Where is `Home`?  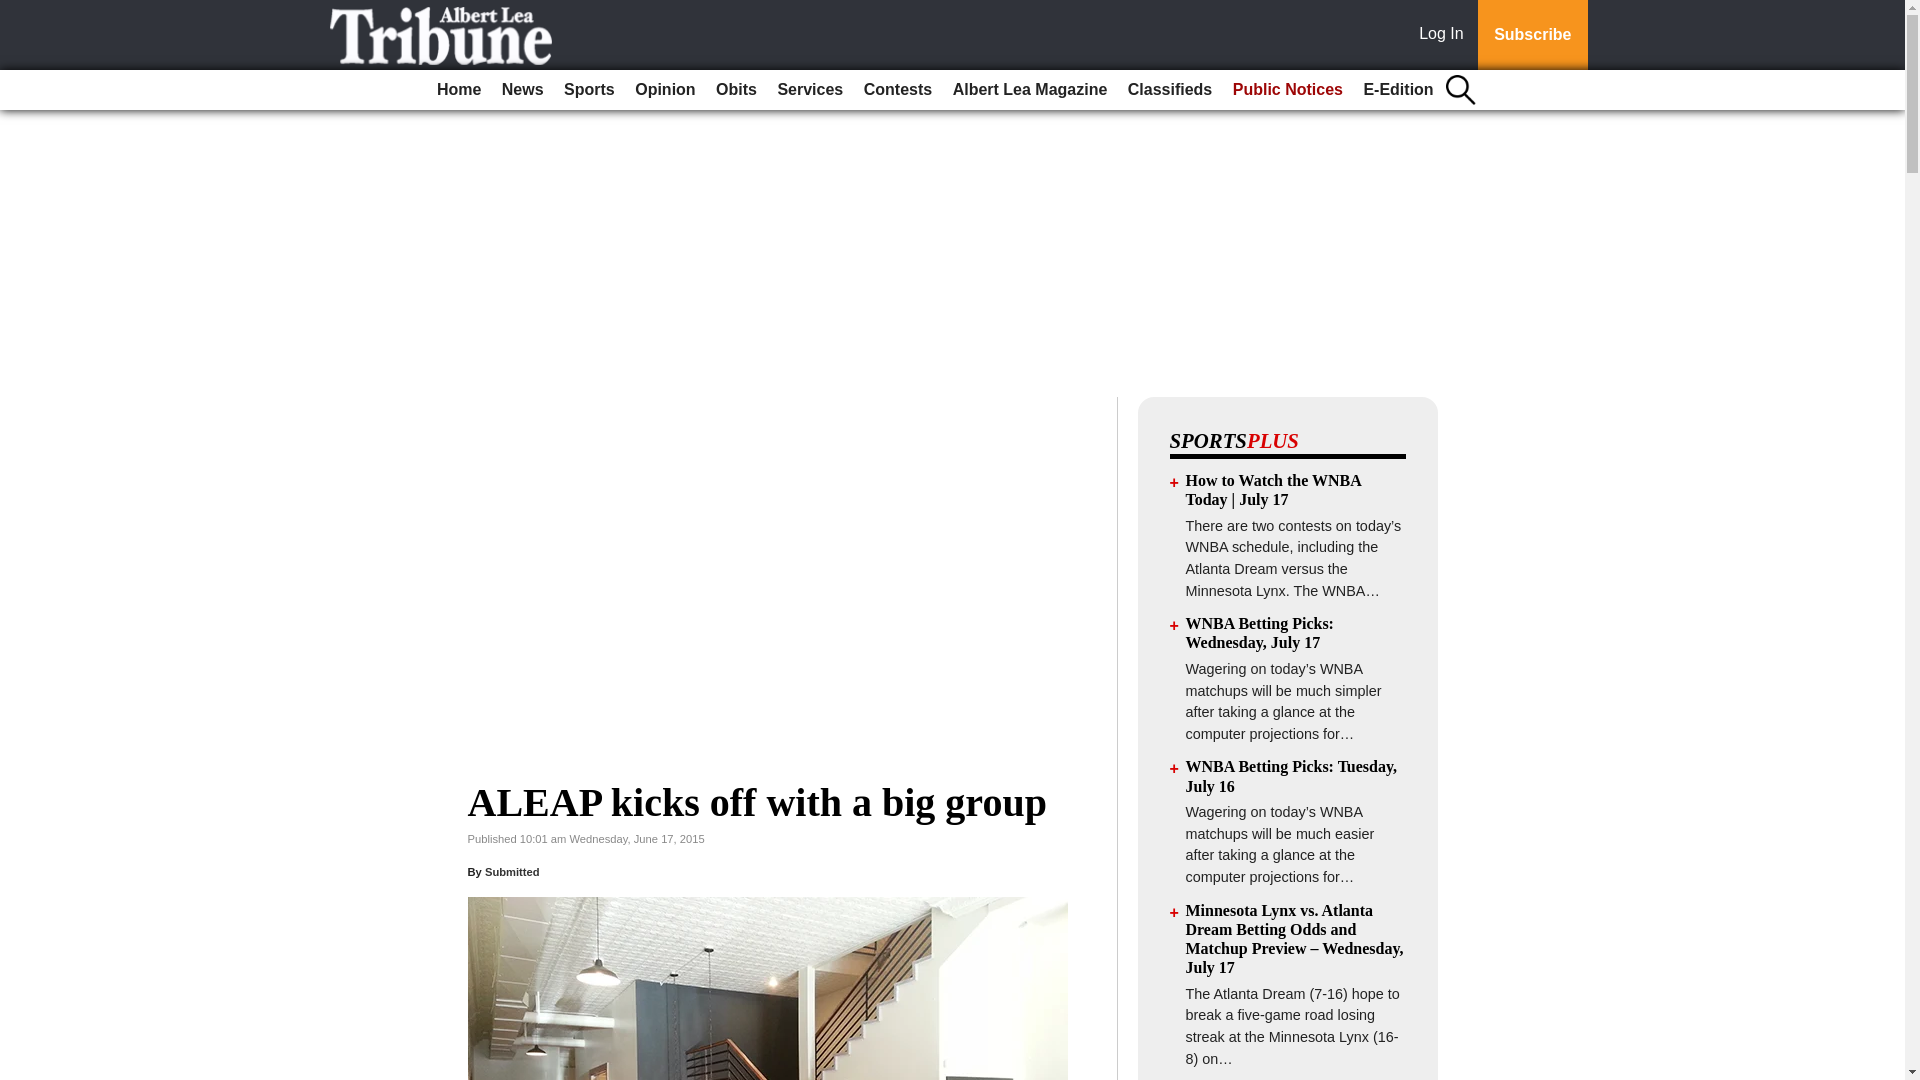
Home is located at coordinates (458, 90).